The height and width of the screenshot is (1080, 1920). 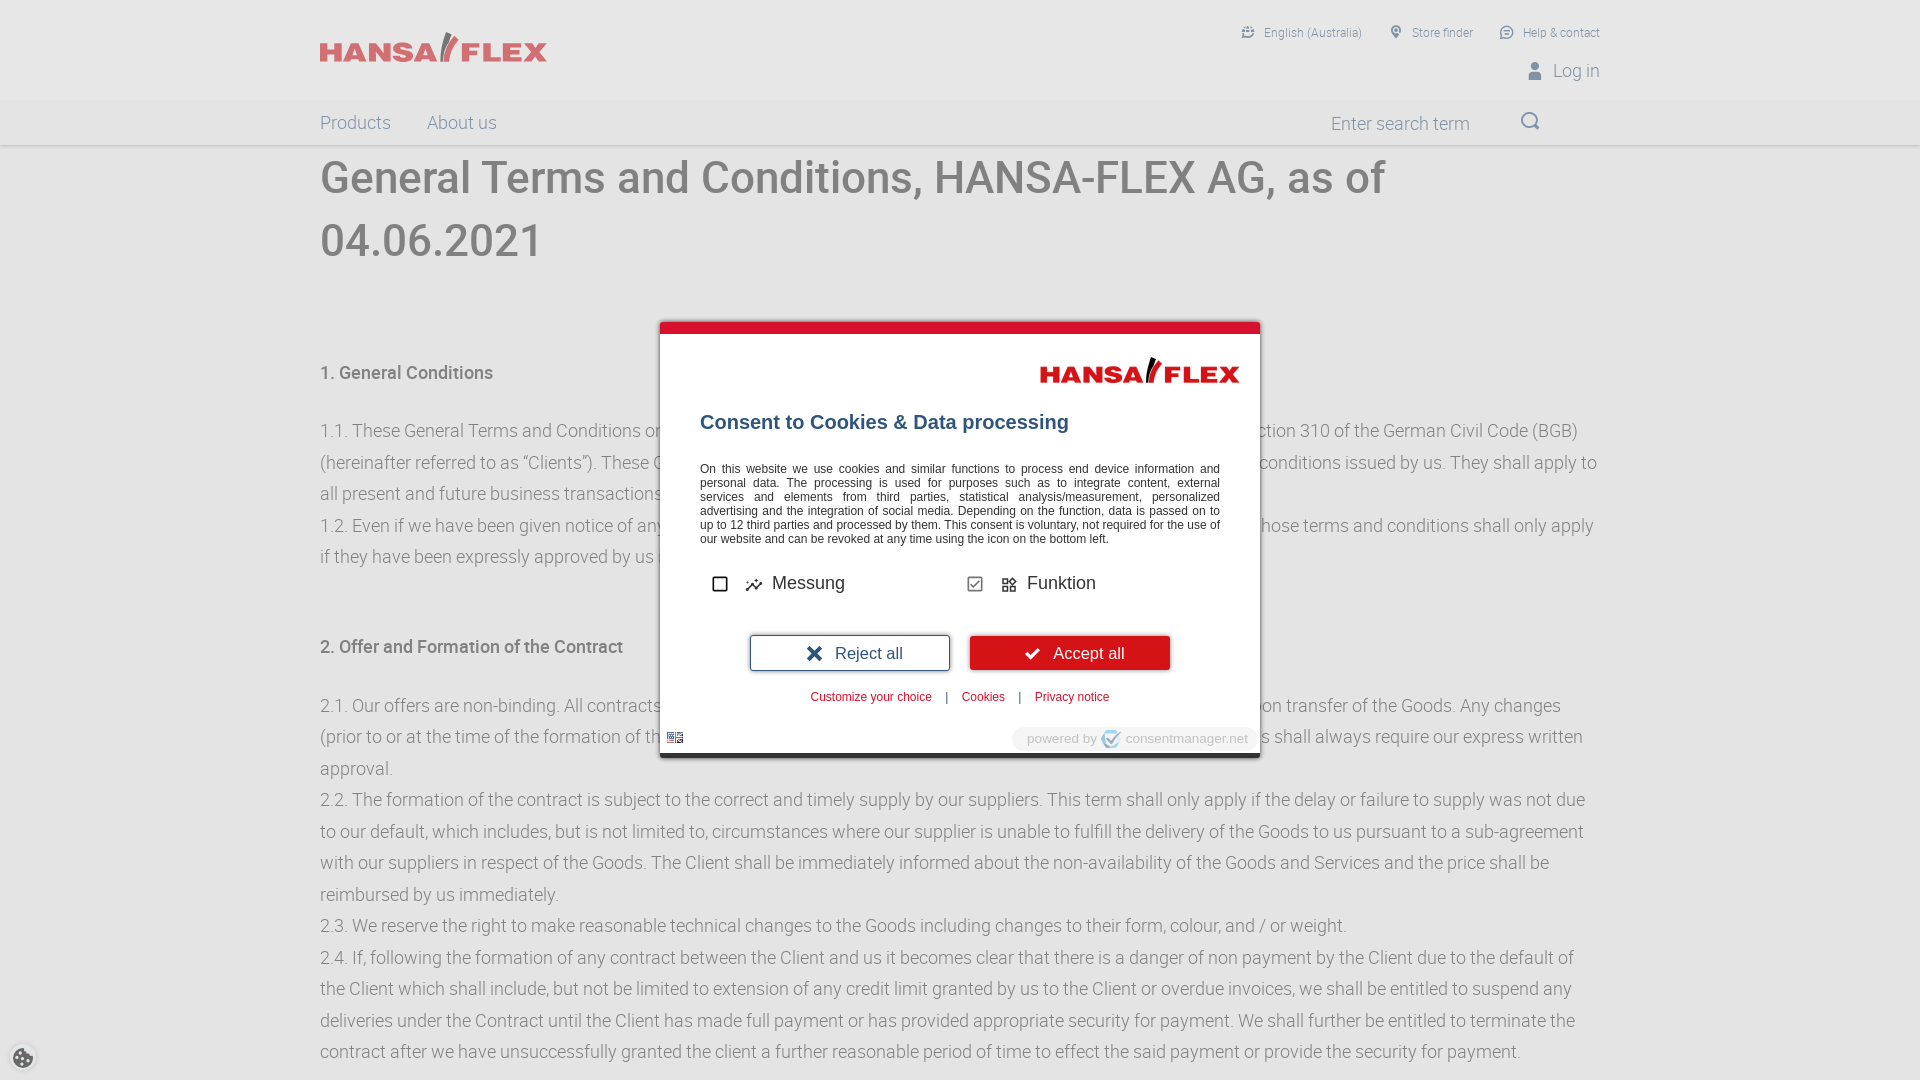 What do you see at coordinates (462, 122) in the screenshot?
I see `About us` at bounding box center [462, 122].